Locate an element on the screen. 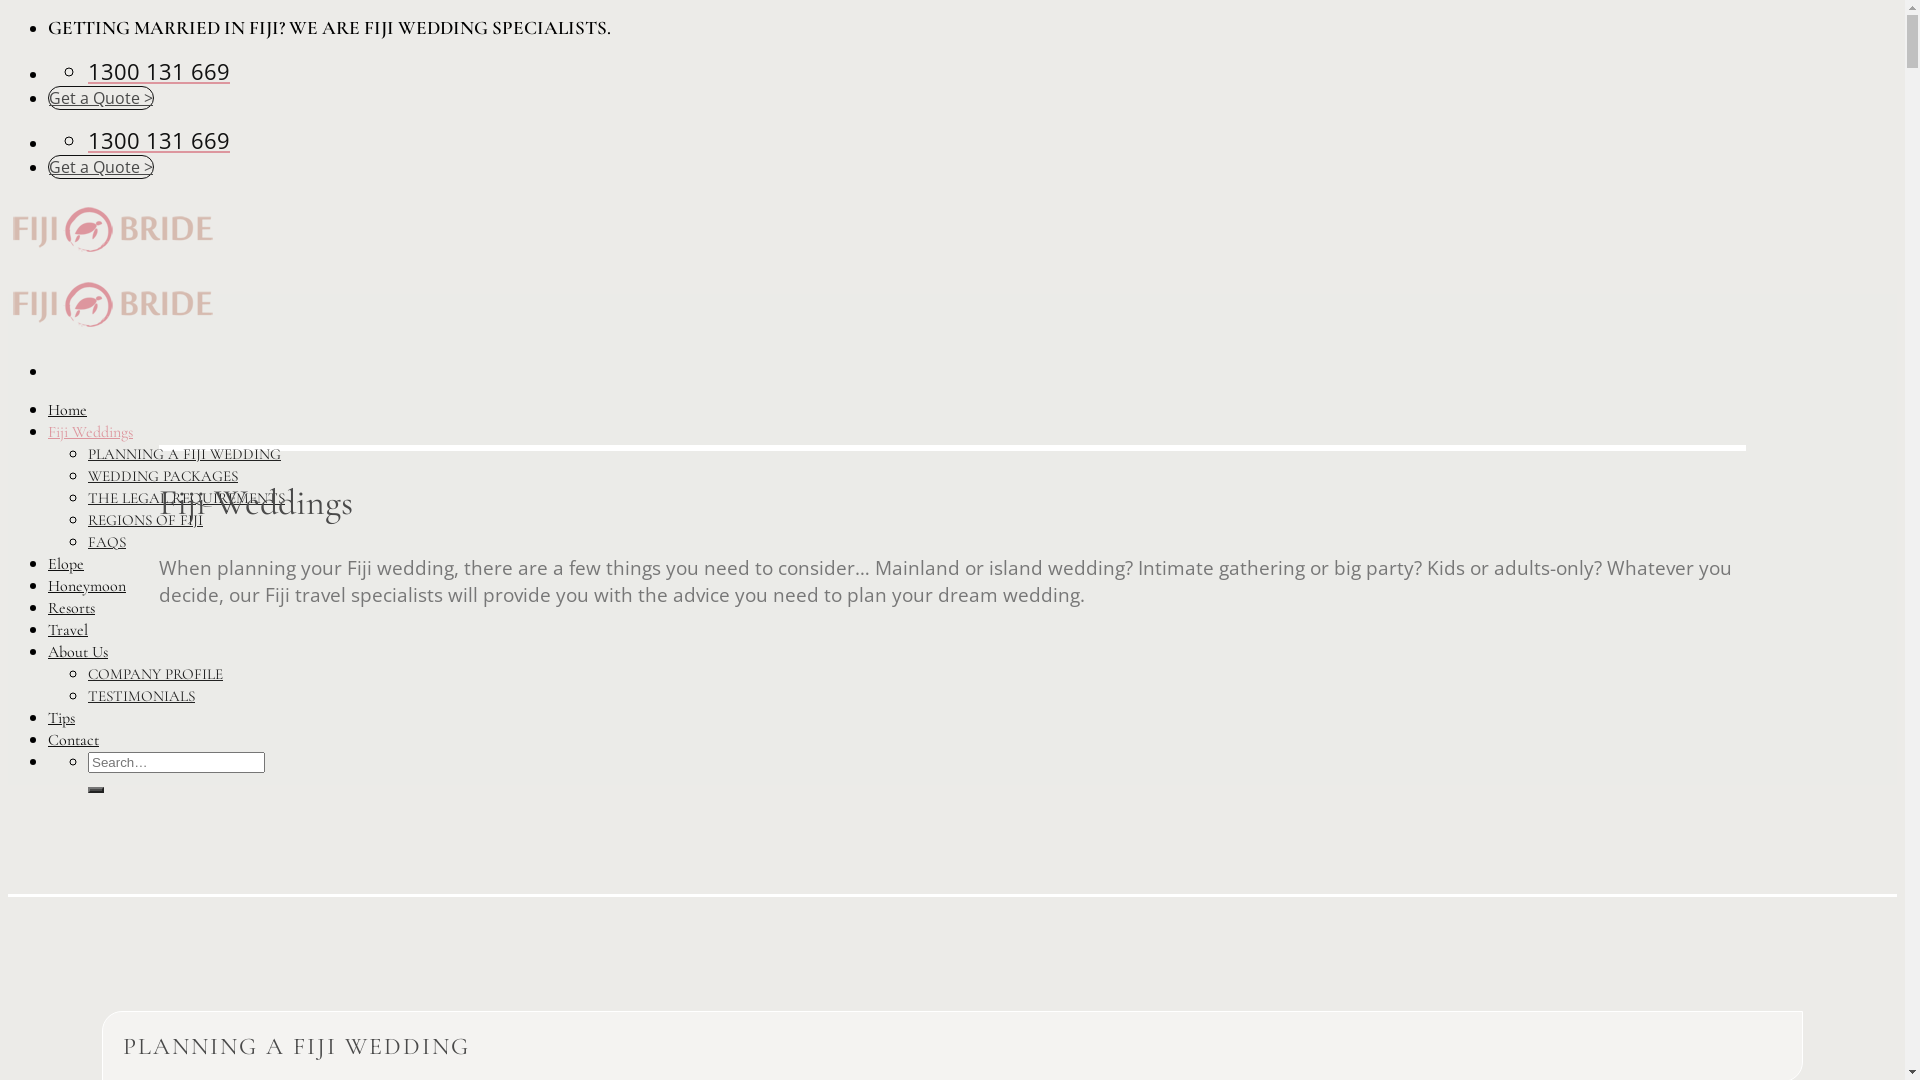 The image size is (1920, 1080). 1300 131 669 is located at coordinates (159, 142).